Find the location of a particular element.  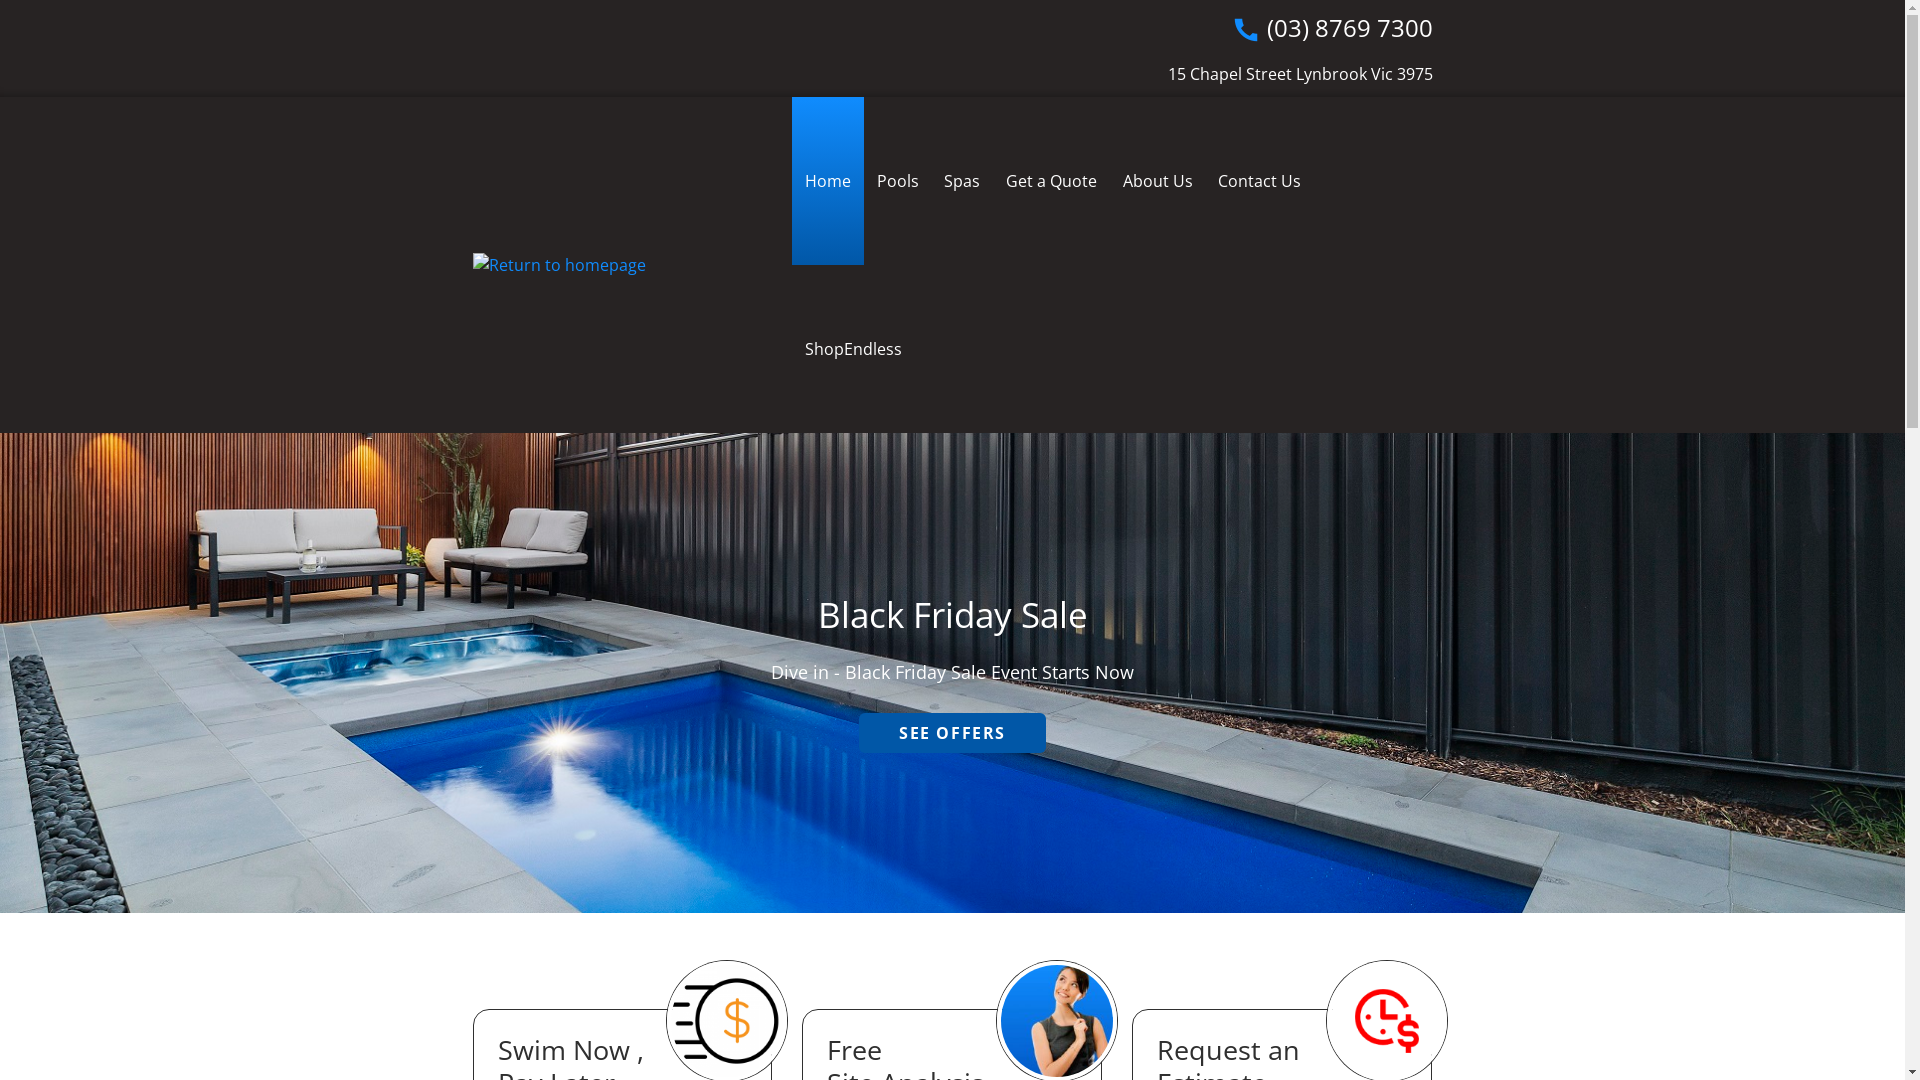

Contact Us is located at coordinates (1260, 181).